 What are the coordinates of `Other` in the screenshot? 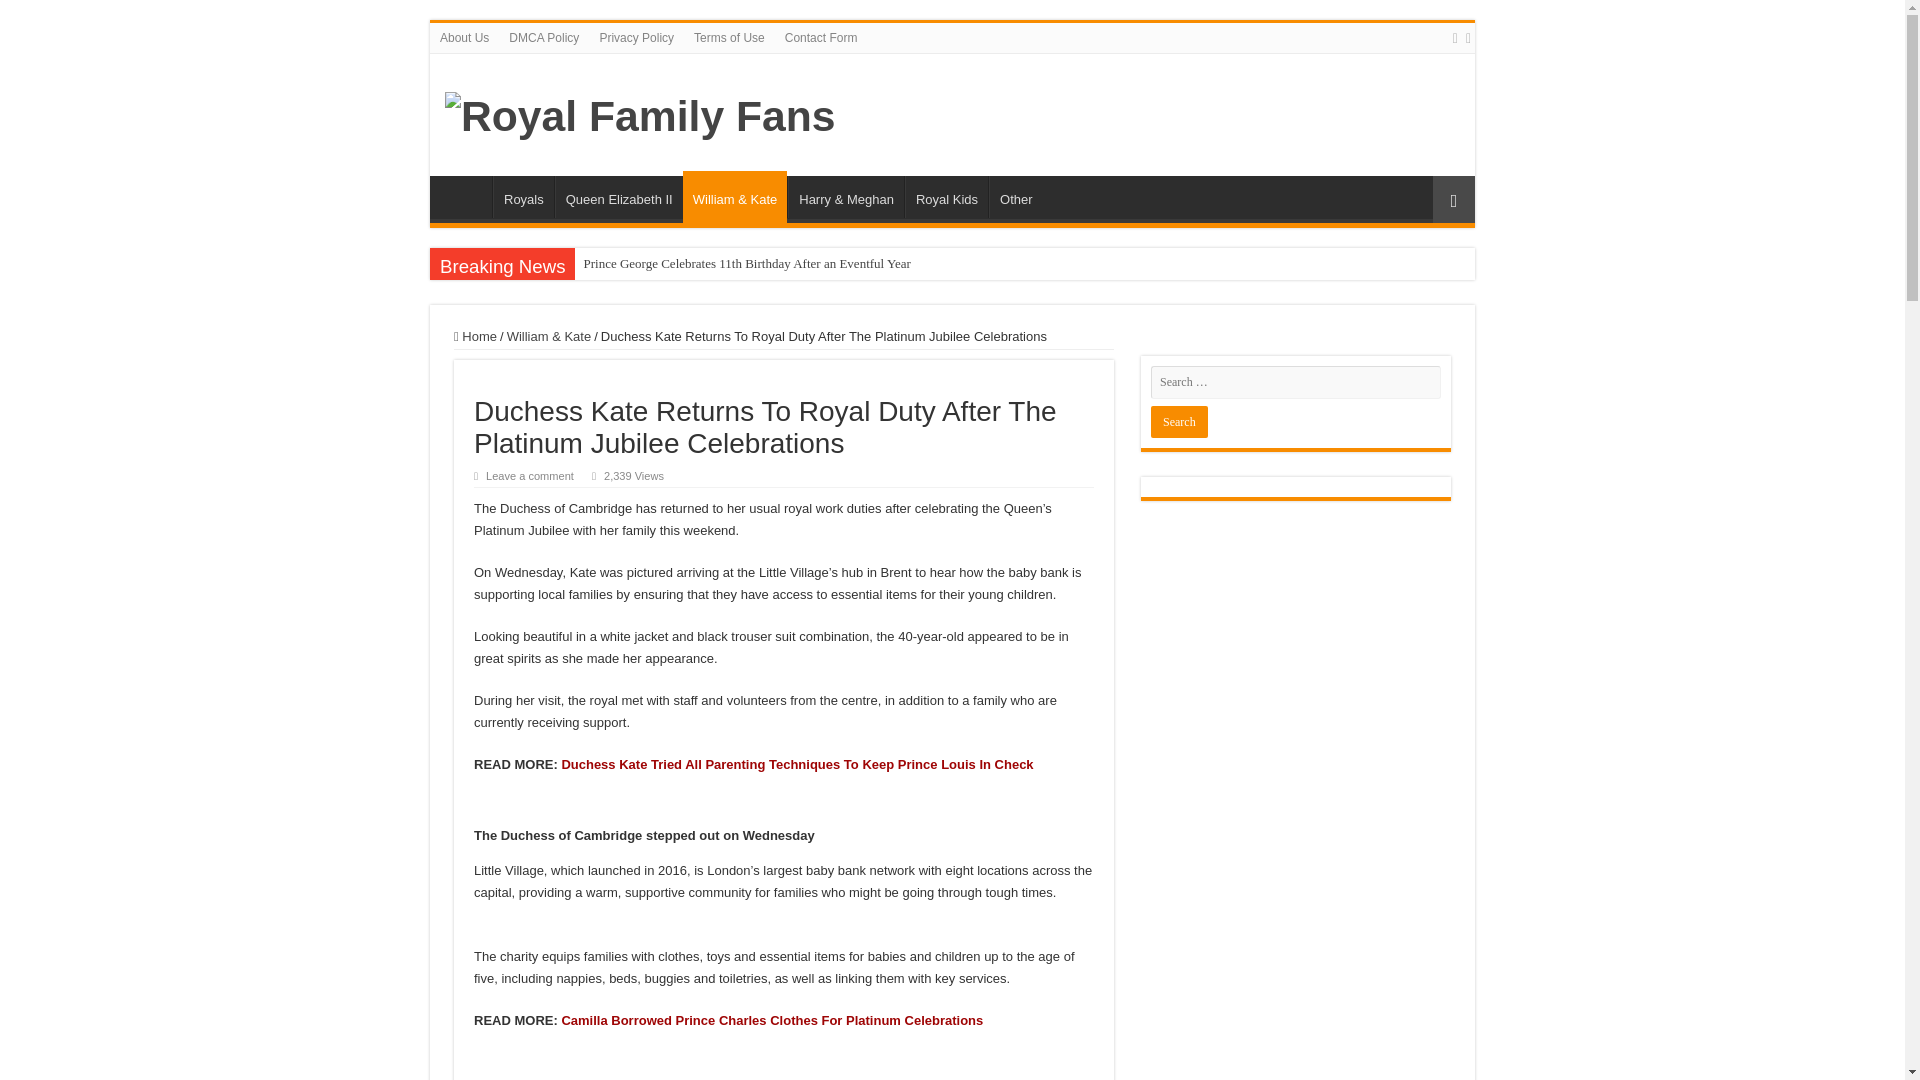 It's located at (1015, 197).